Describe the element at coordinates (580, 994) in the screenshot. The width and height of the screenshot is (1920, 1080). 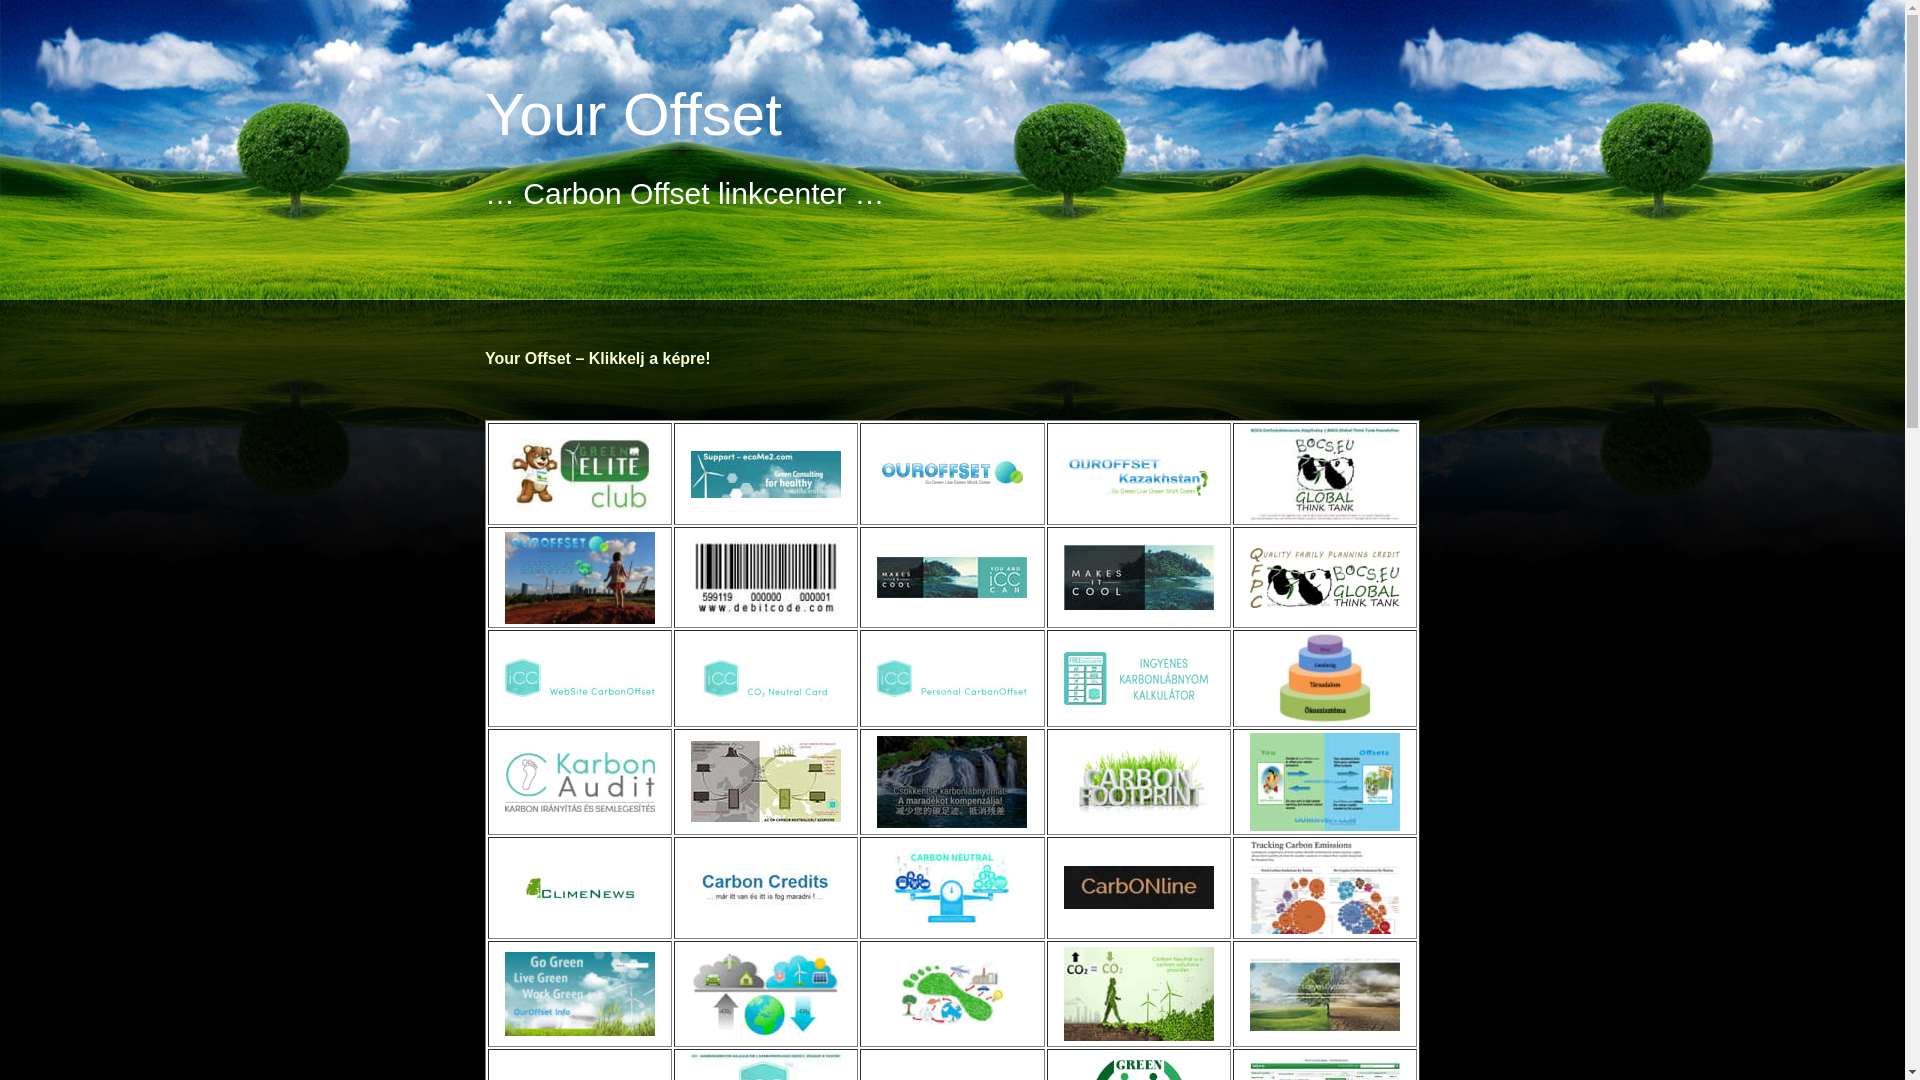
I see `NewsLetter OurOffset.Info >>` at that location.